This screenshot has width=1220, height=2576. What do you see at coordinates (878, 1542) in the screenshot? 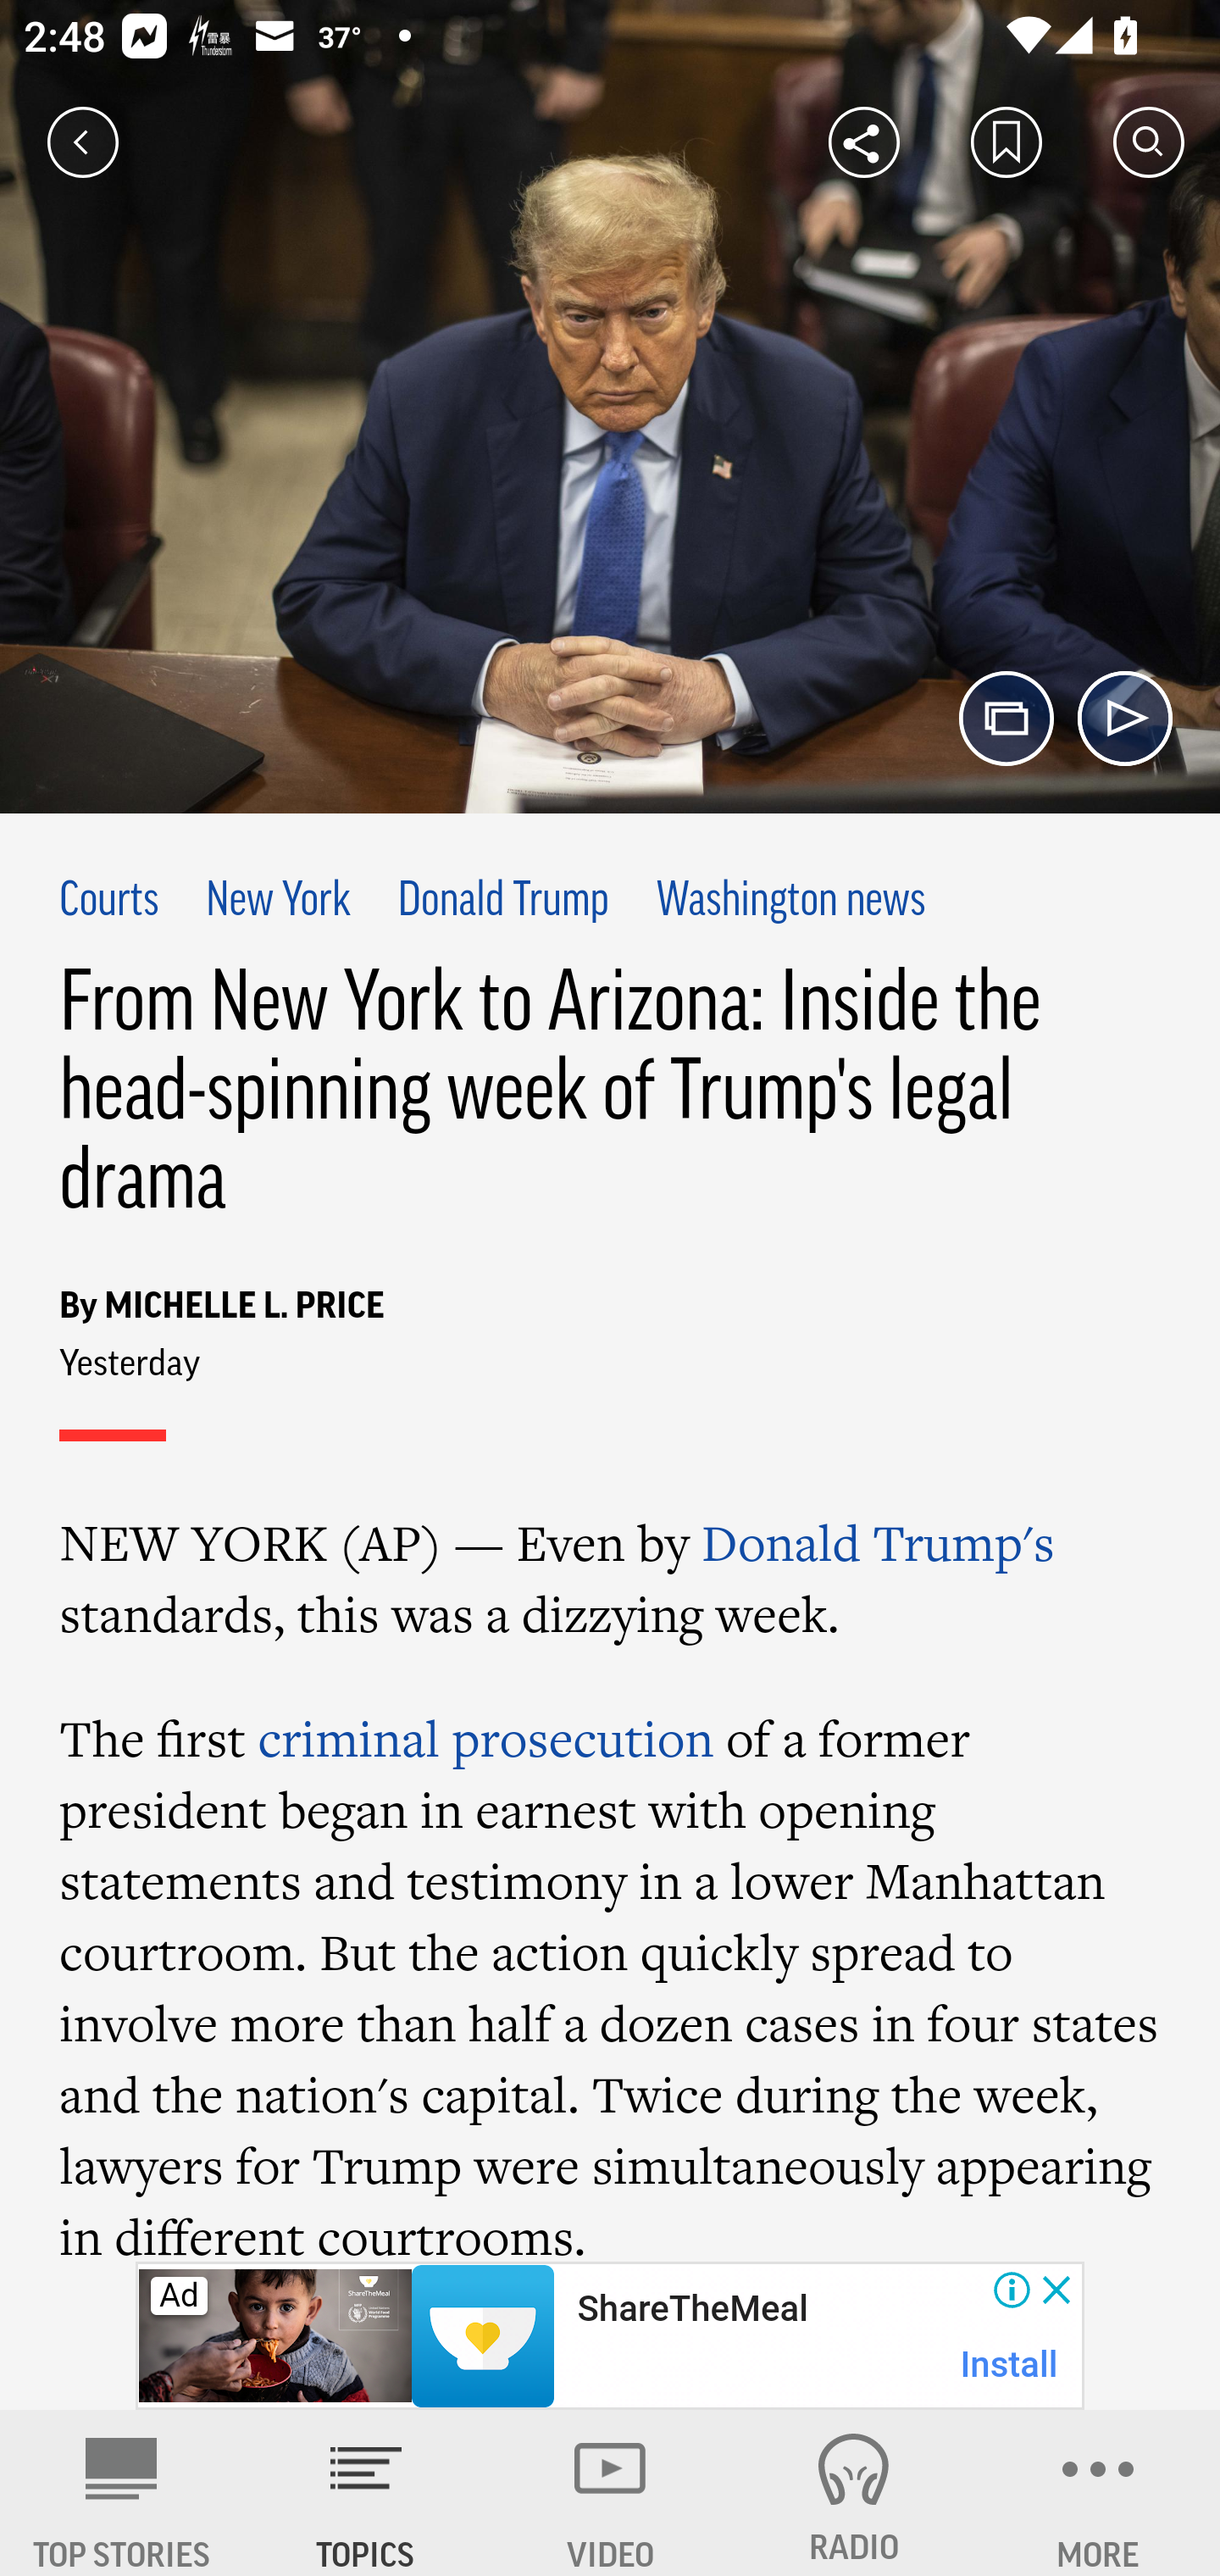
I see `Donald Trump's` at bounding box center [878, 1542].